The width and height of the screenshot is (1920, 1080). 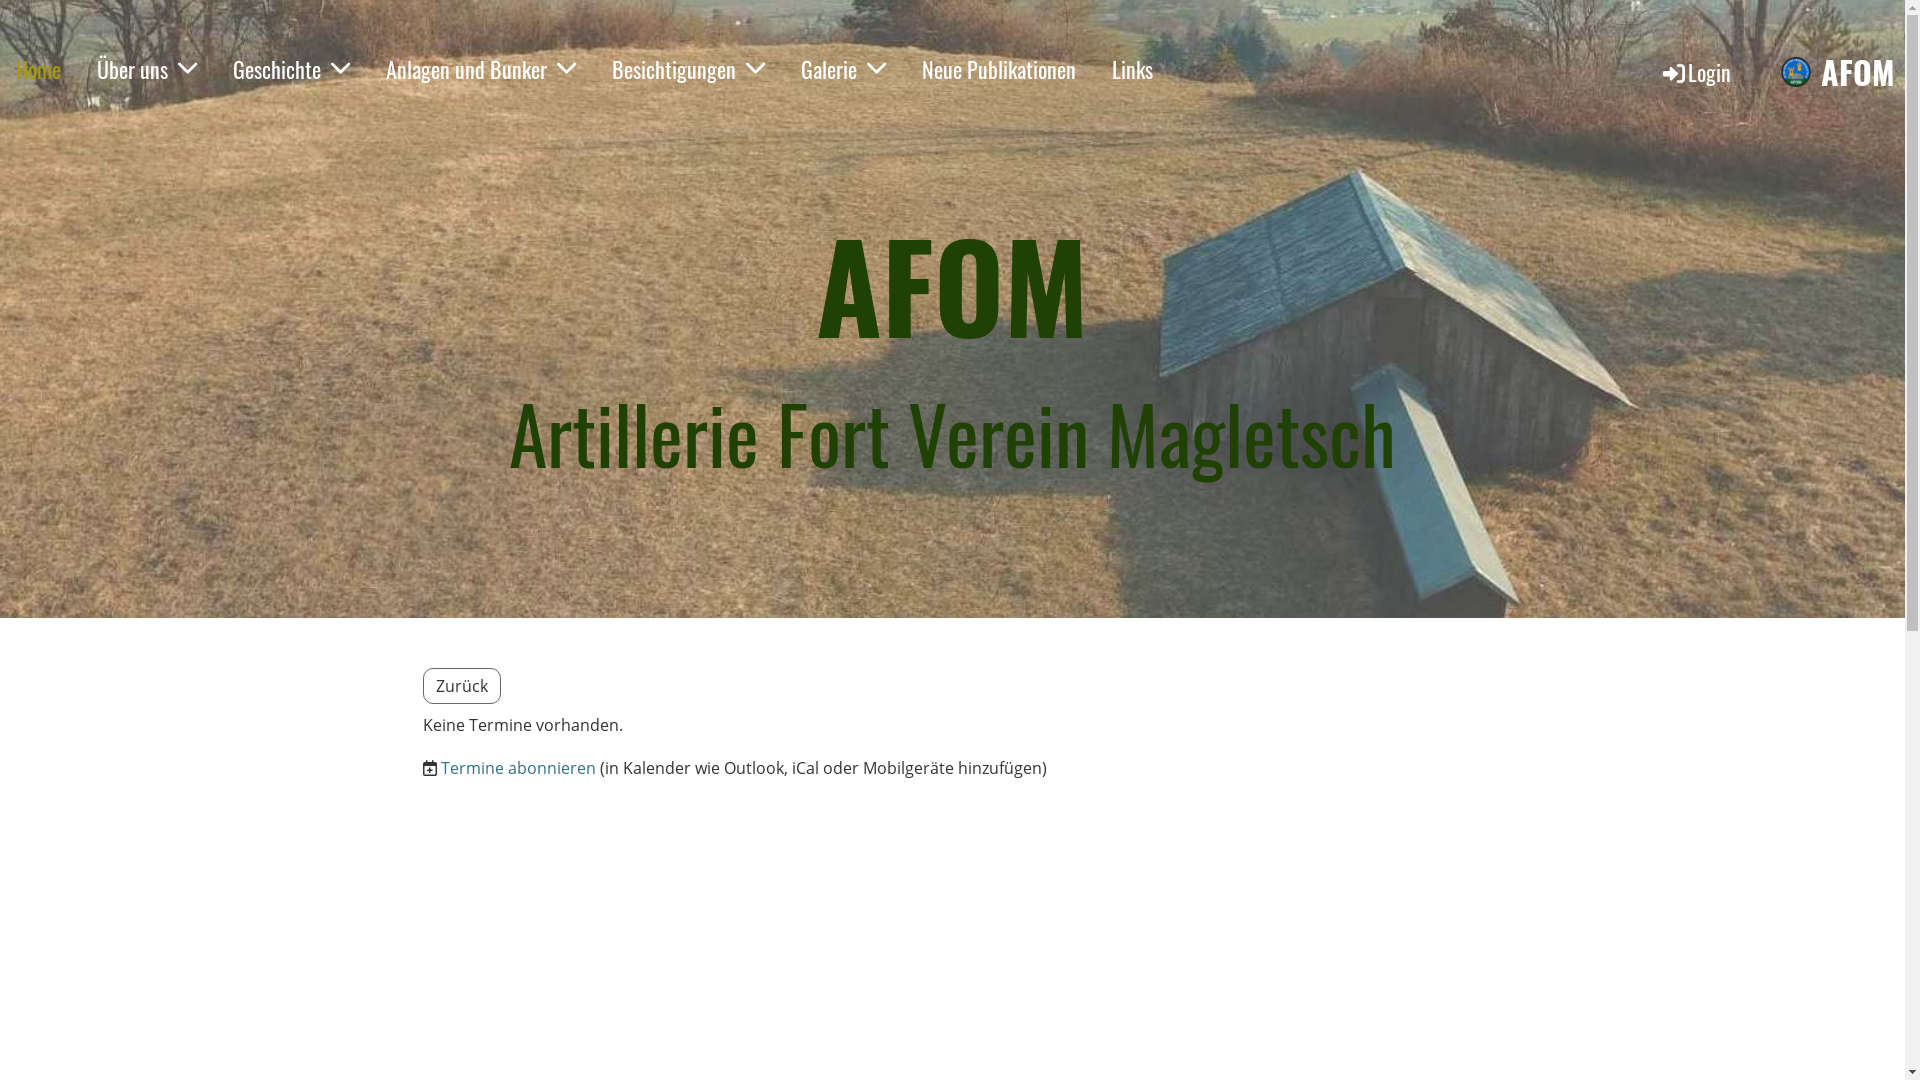 I want to click on AFOM, so click(x=1858, y=72).